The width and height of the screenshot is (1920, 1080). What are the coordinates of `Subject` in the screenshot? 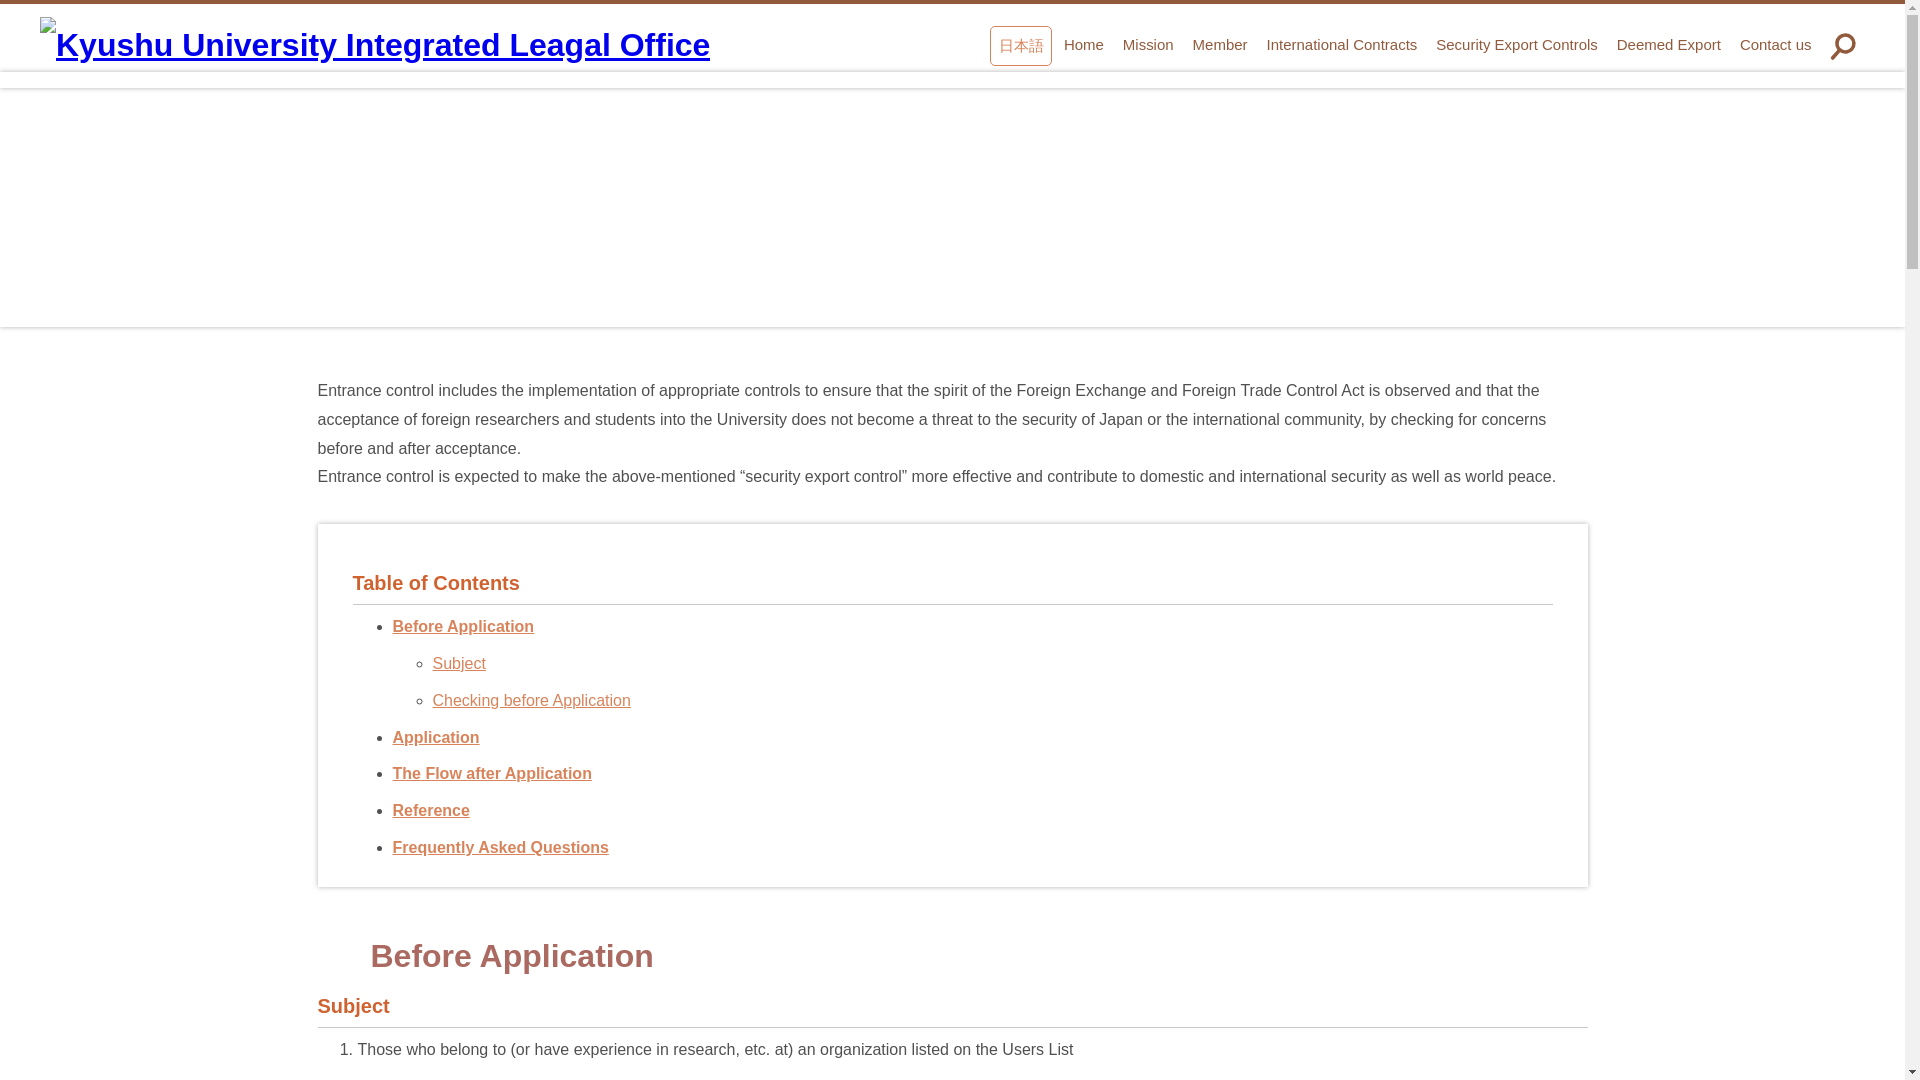 It's located at (458, 662).